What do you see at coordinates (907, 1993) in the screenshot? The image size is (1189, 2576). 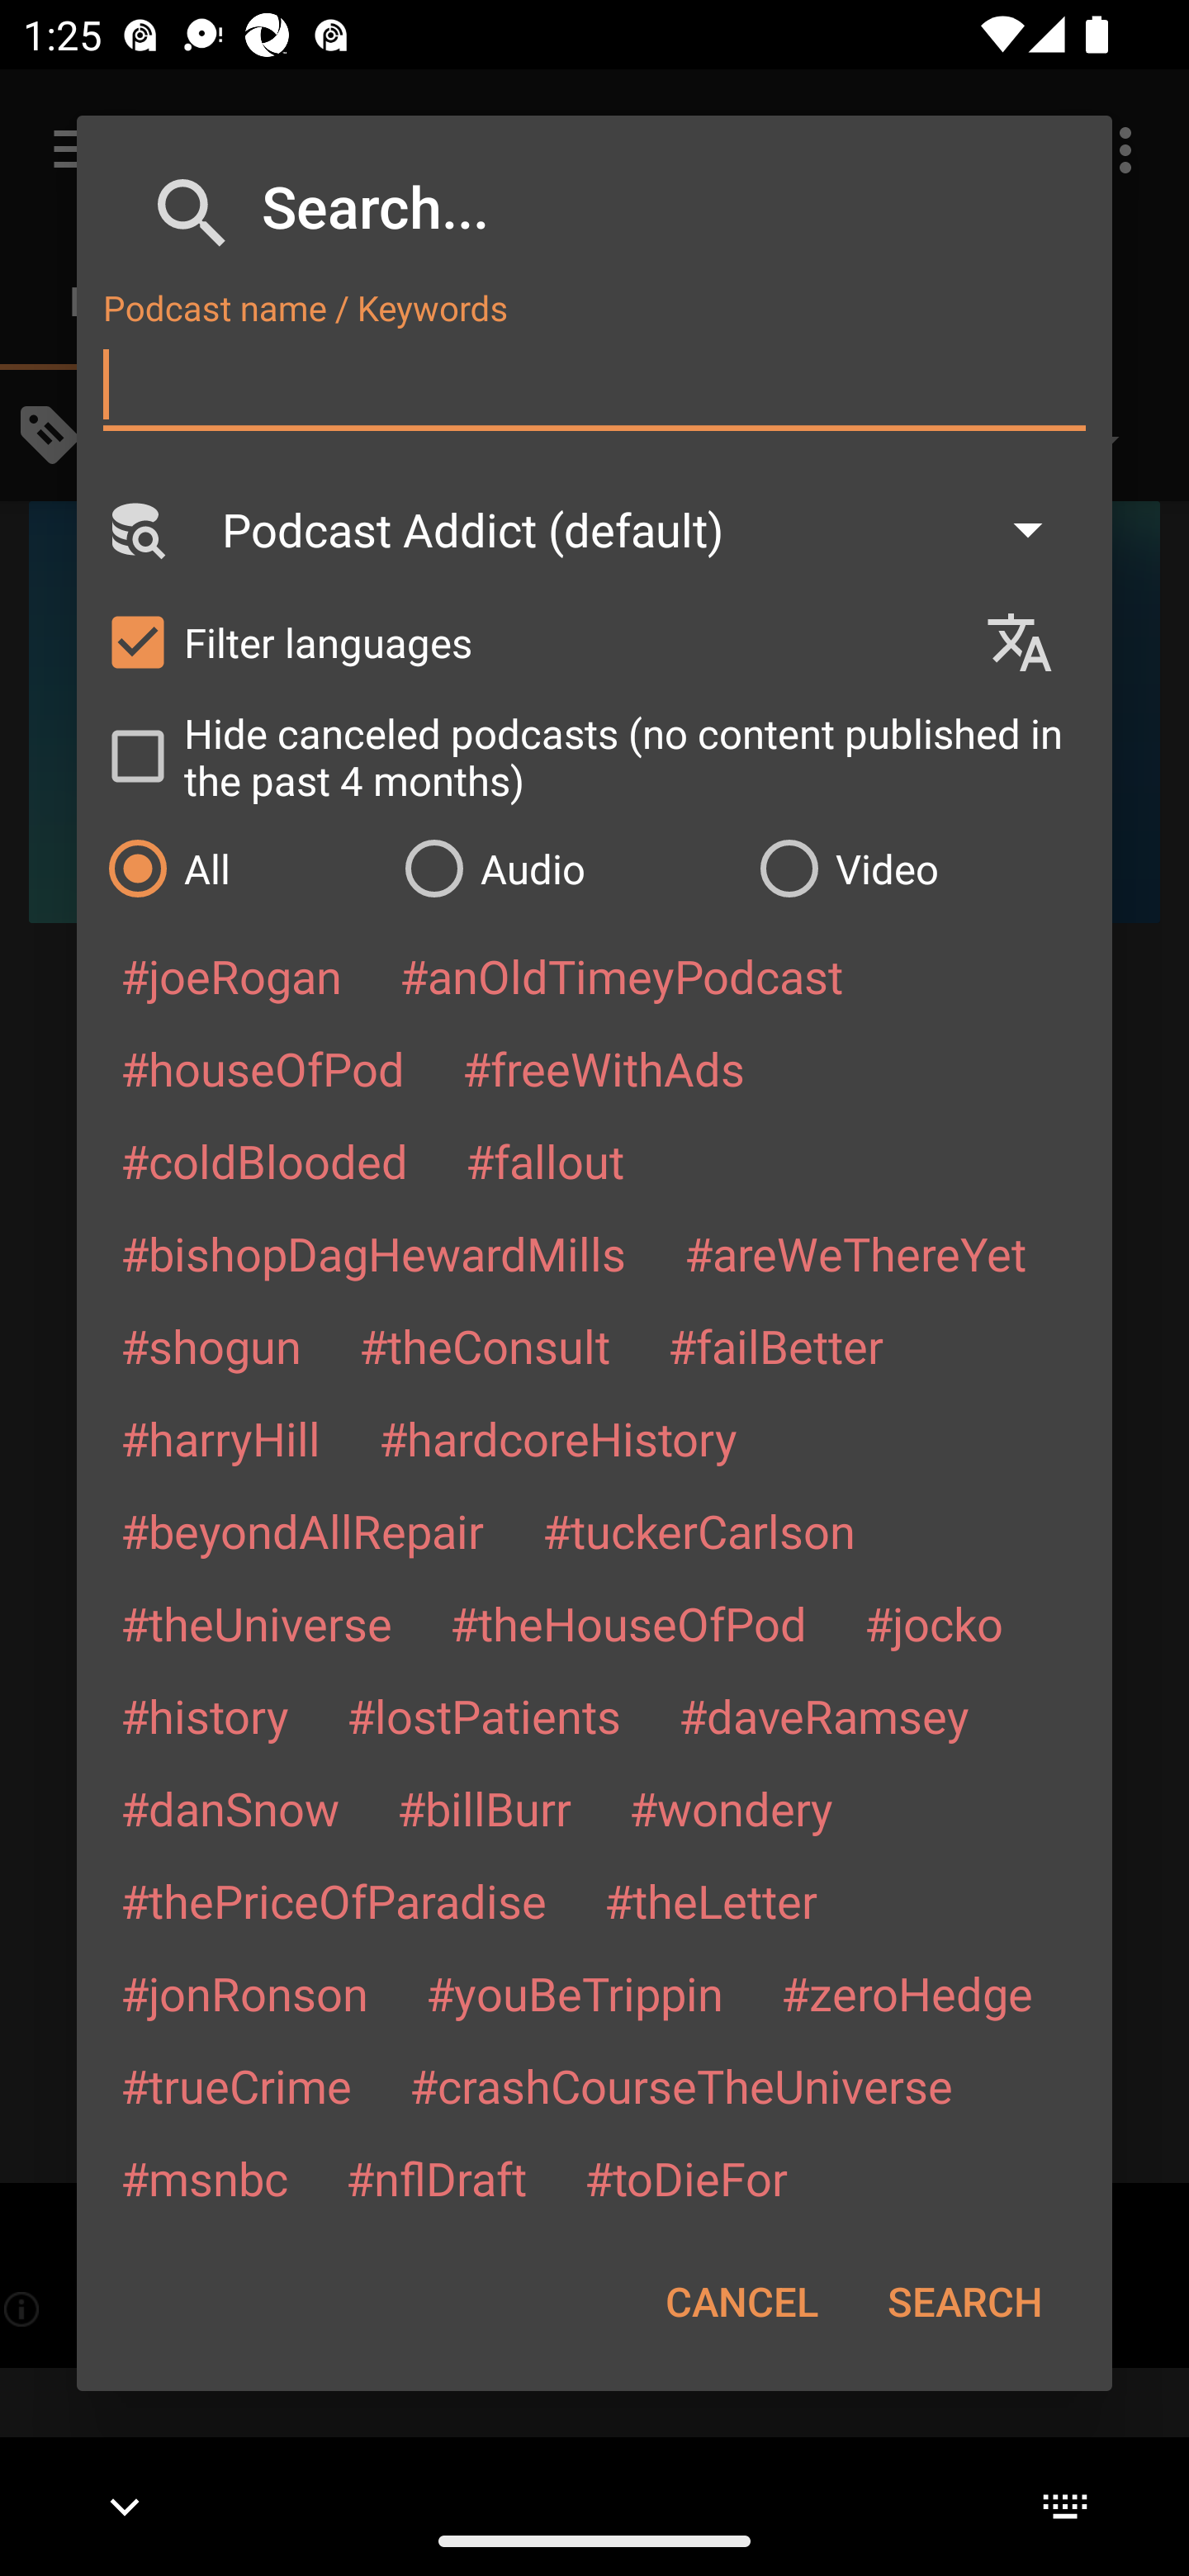 I see `#zeroHedge` at bounding box center [907, 1993].